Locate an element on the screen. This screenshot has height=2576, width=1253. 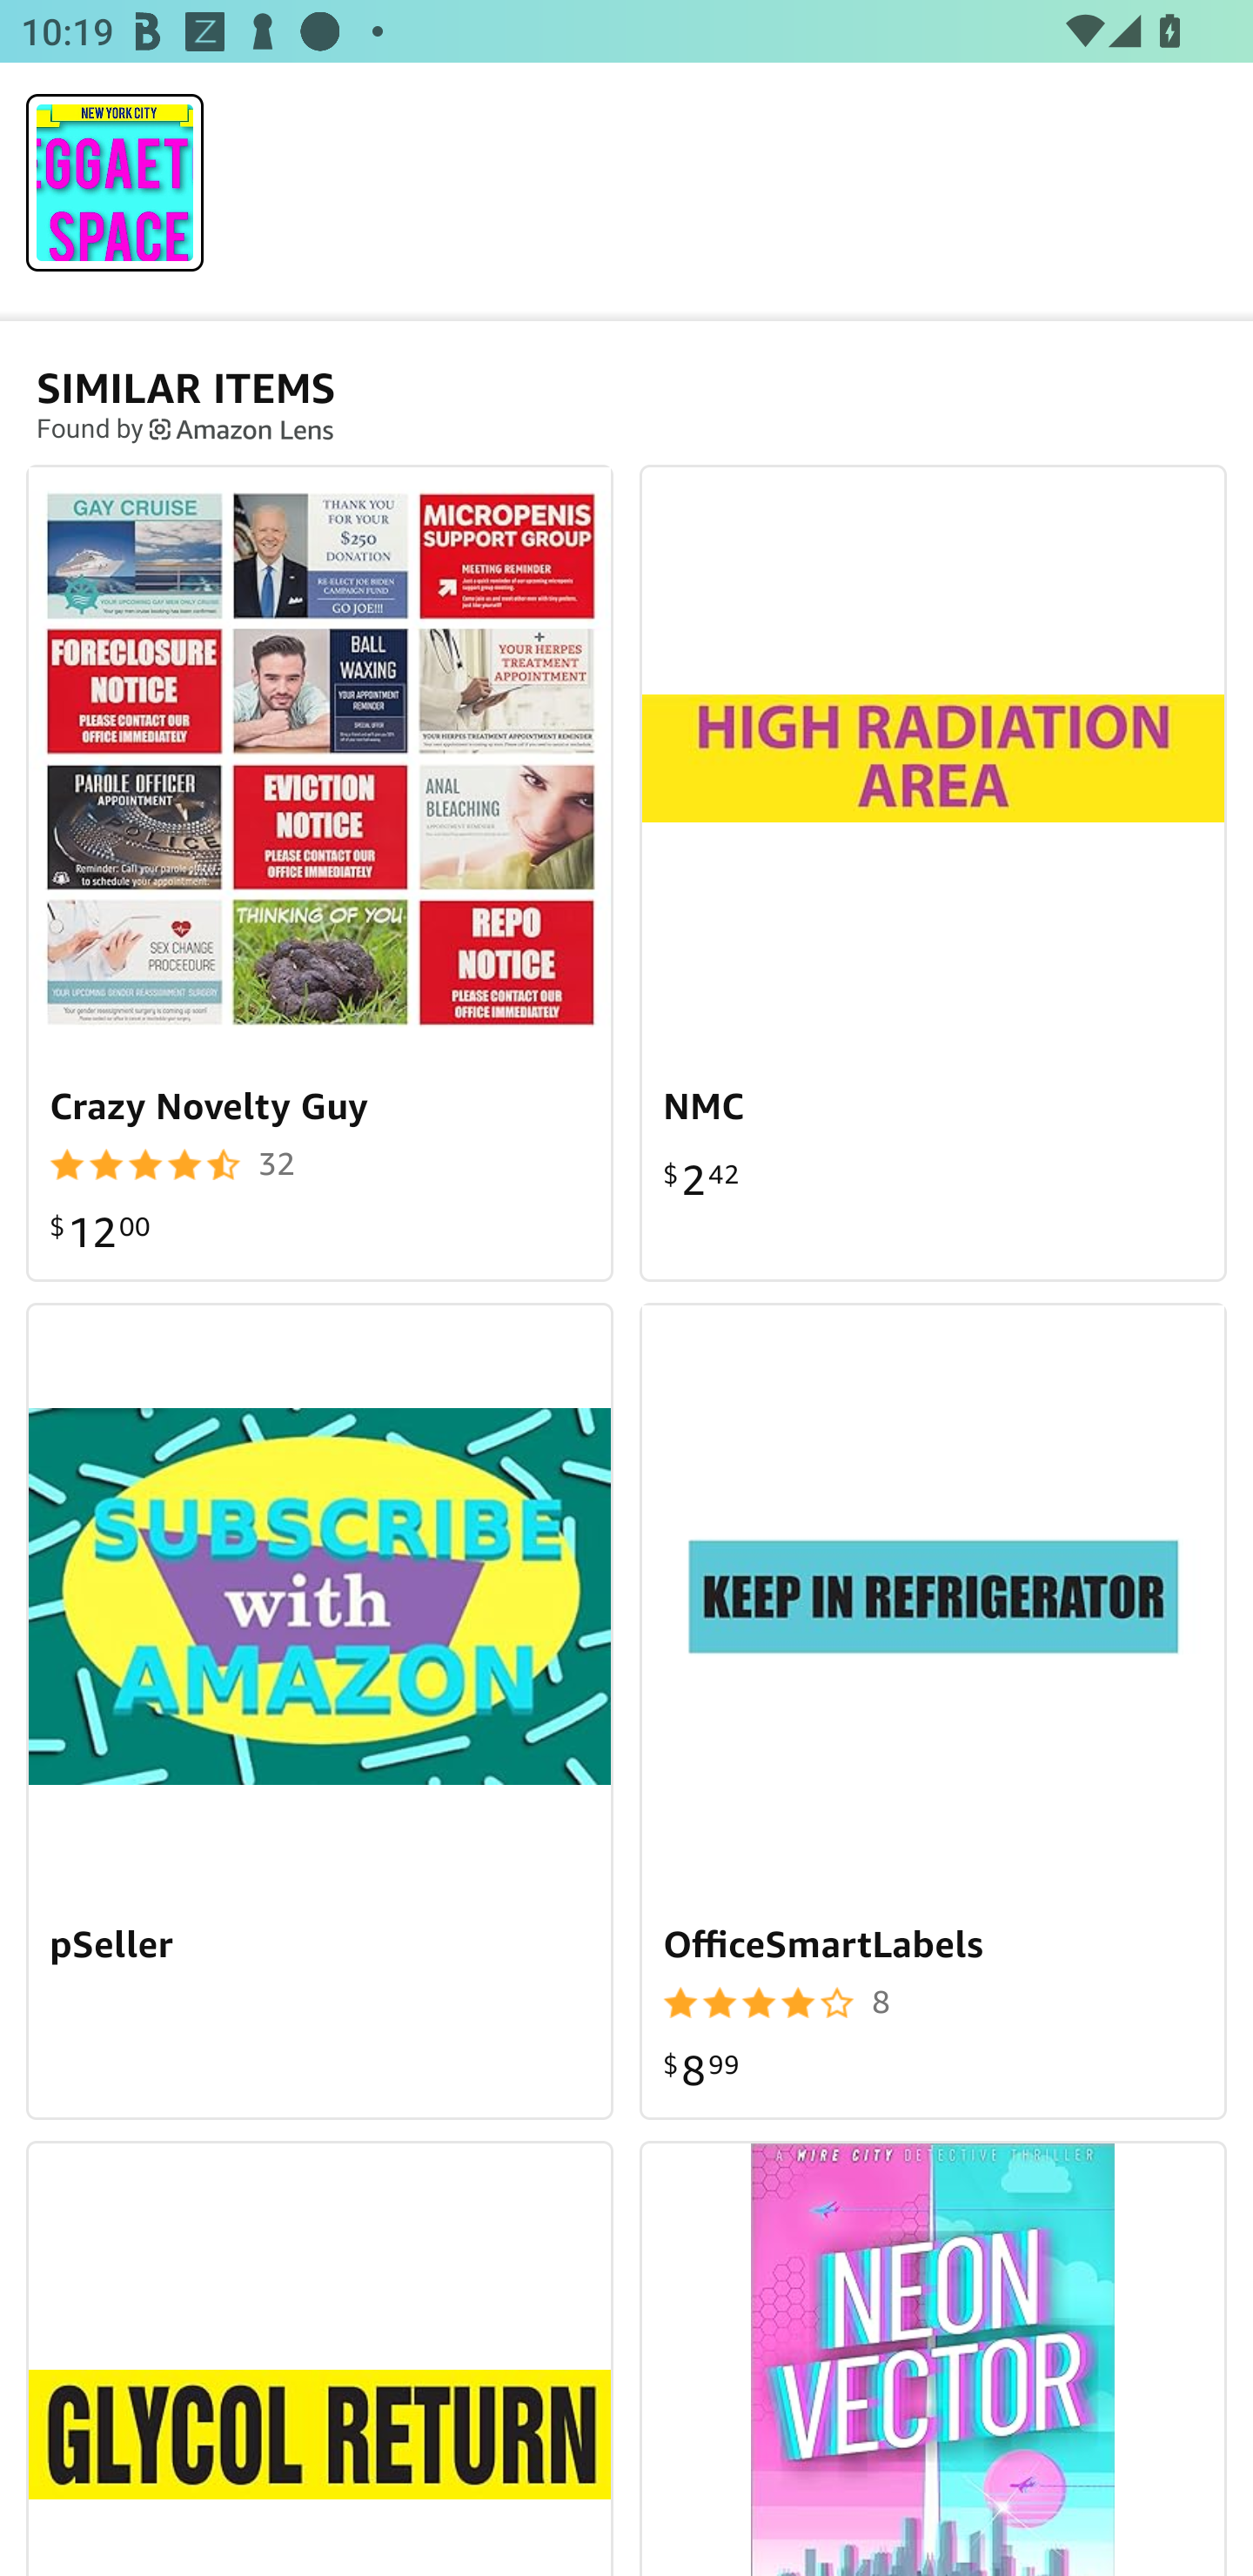
OfficeSmartLabels 8 $ 8 99 is located at coordinates (933, 1711).